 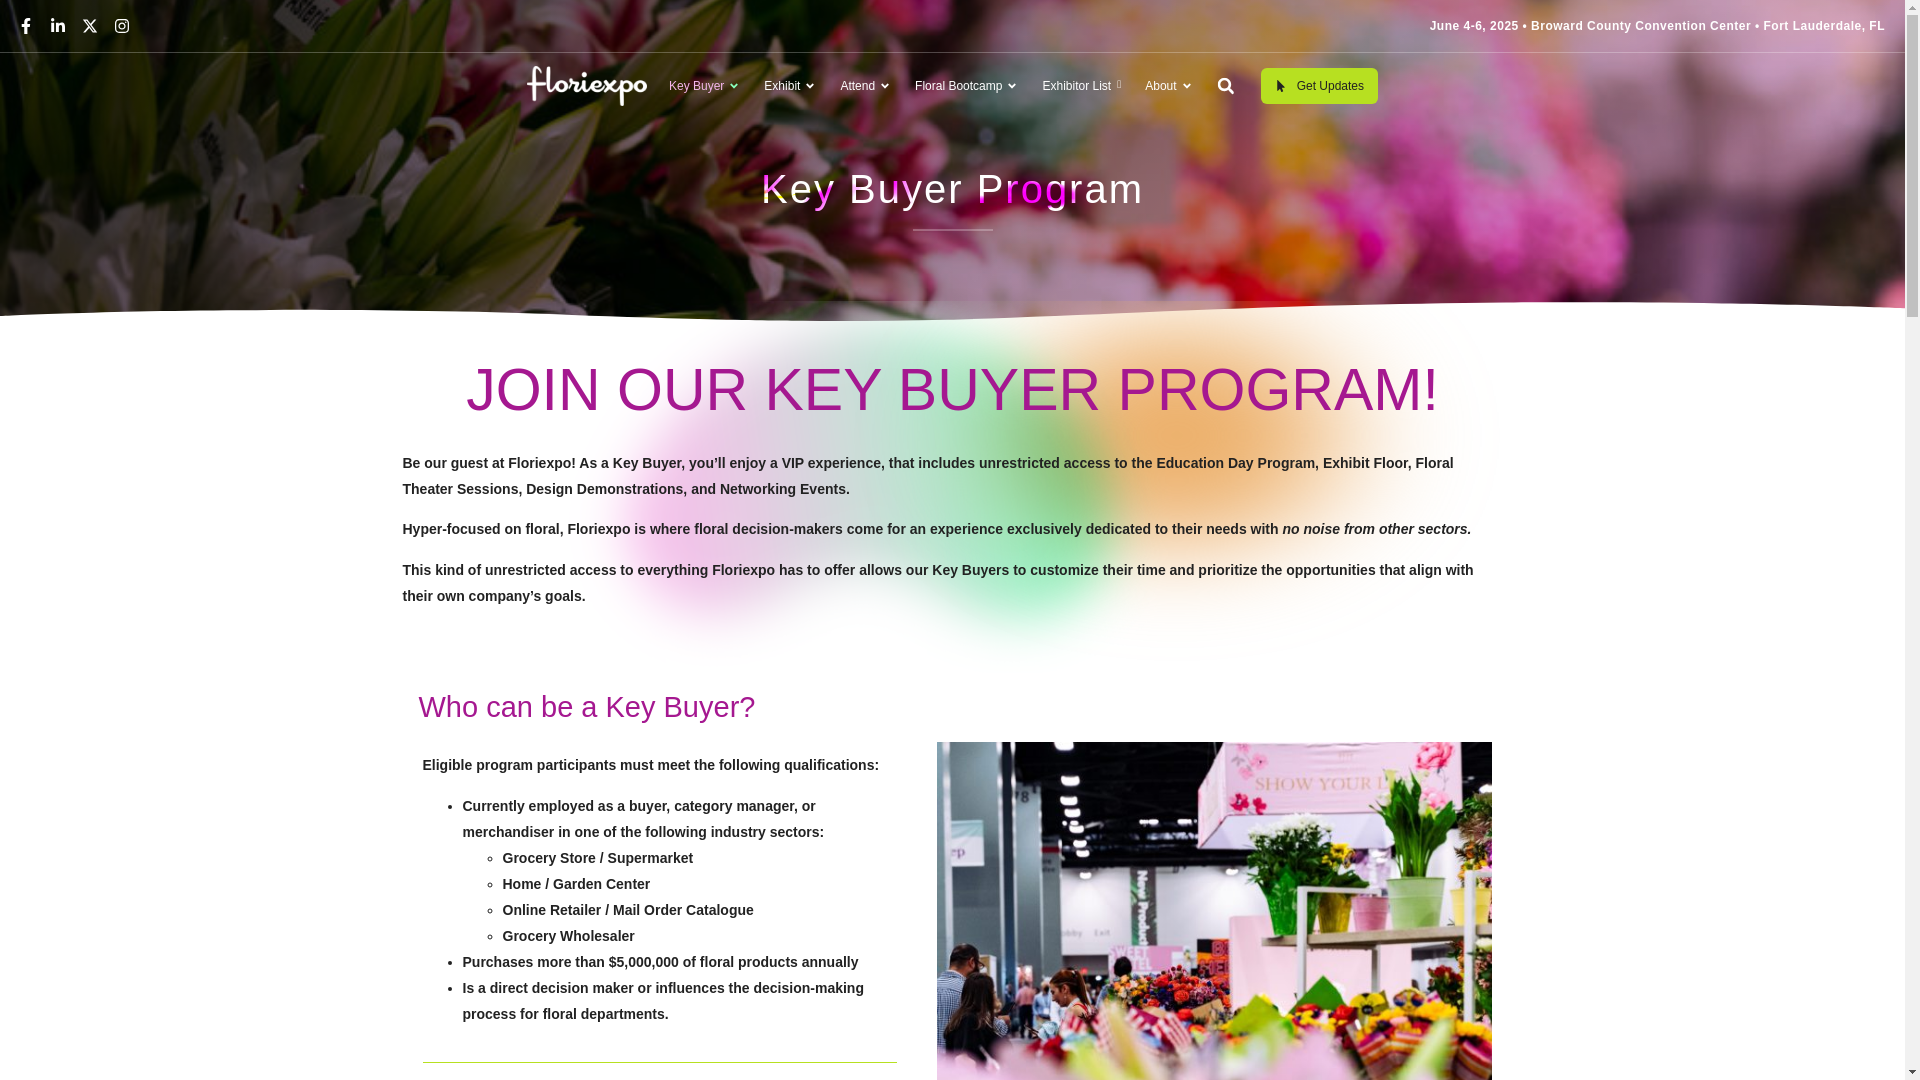 I want to click on About, so click(x=1168, y=86).